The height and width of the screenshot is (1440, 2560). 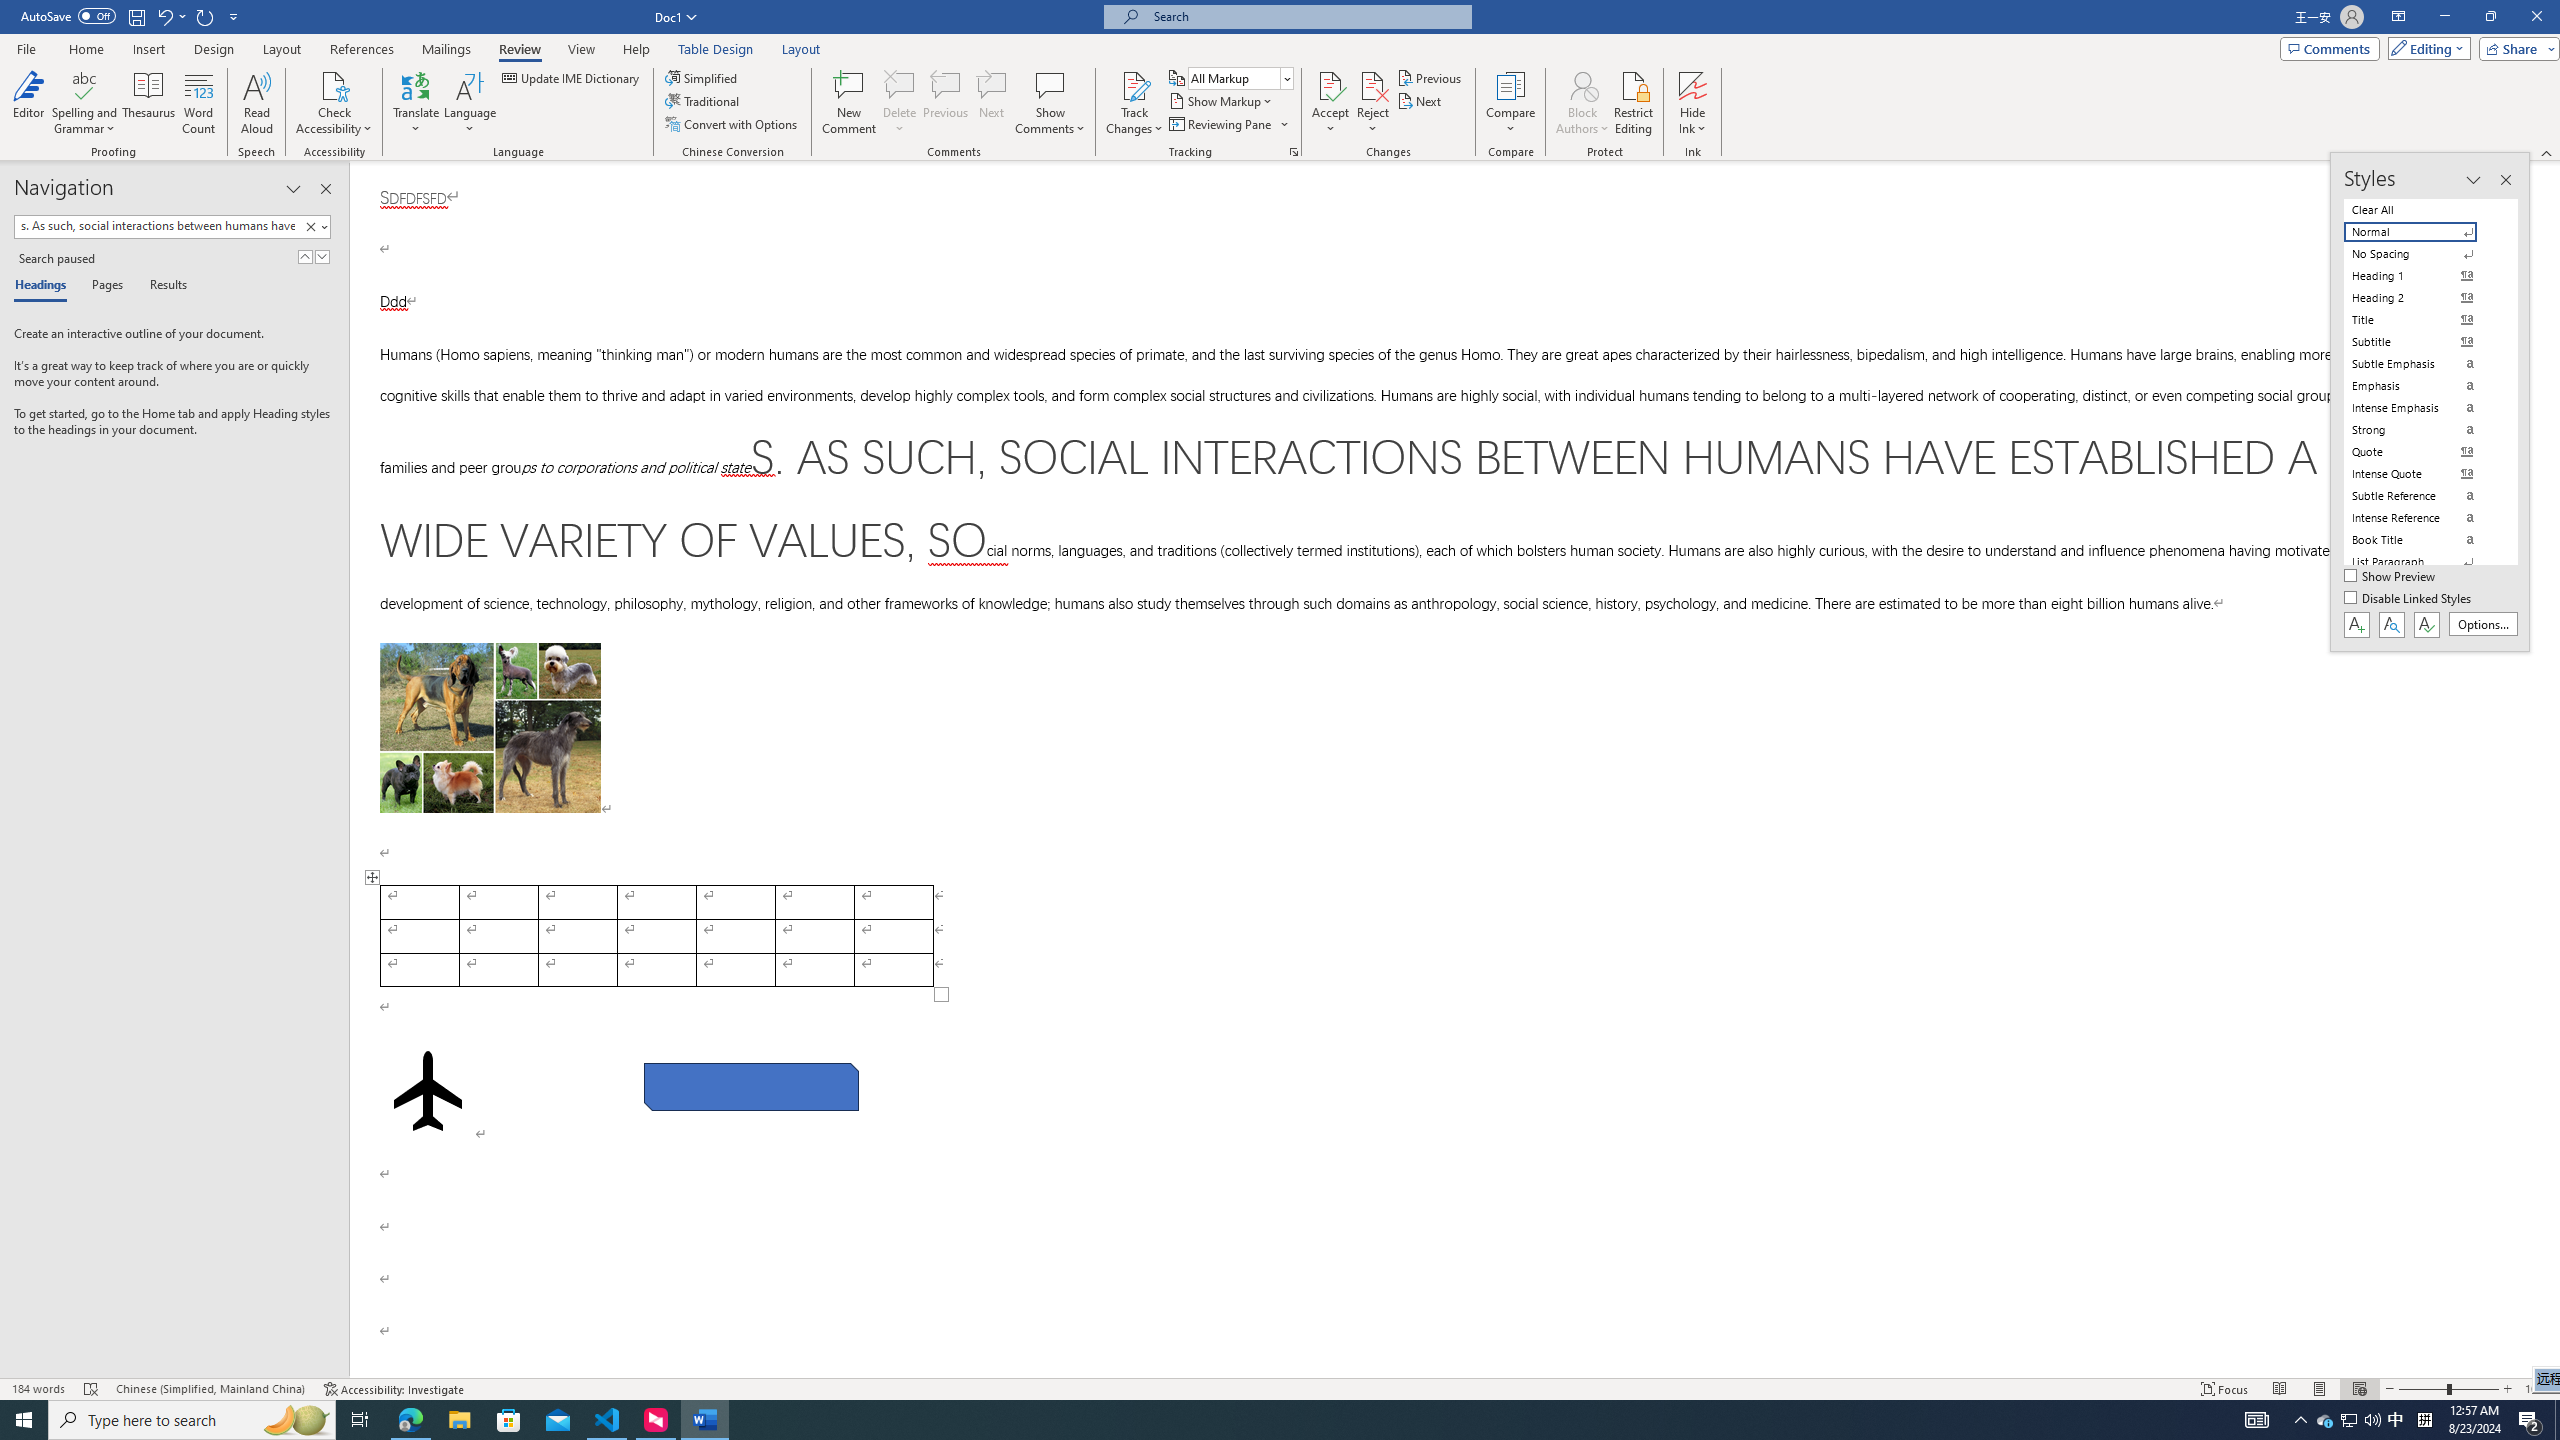 I want to click on Next Result, so click(x=322, y=256).